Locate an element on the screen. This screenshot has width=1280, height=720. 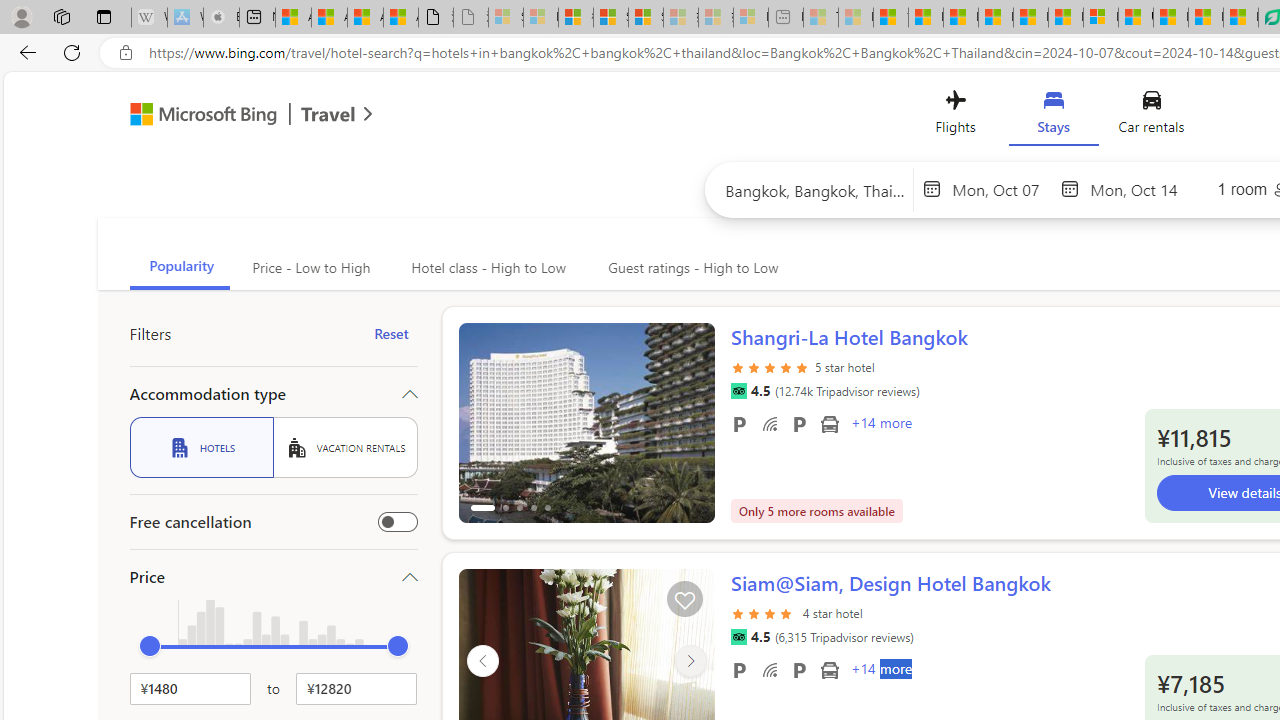
Stays is located at coordinates (1054, 116).